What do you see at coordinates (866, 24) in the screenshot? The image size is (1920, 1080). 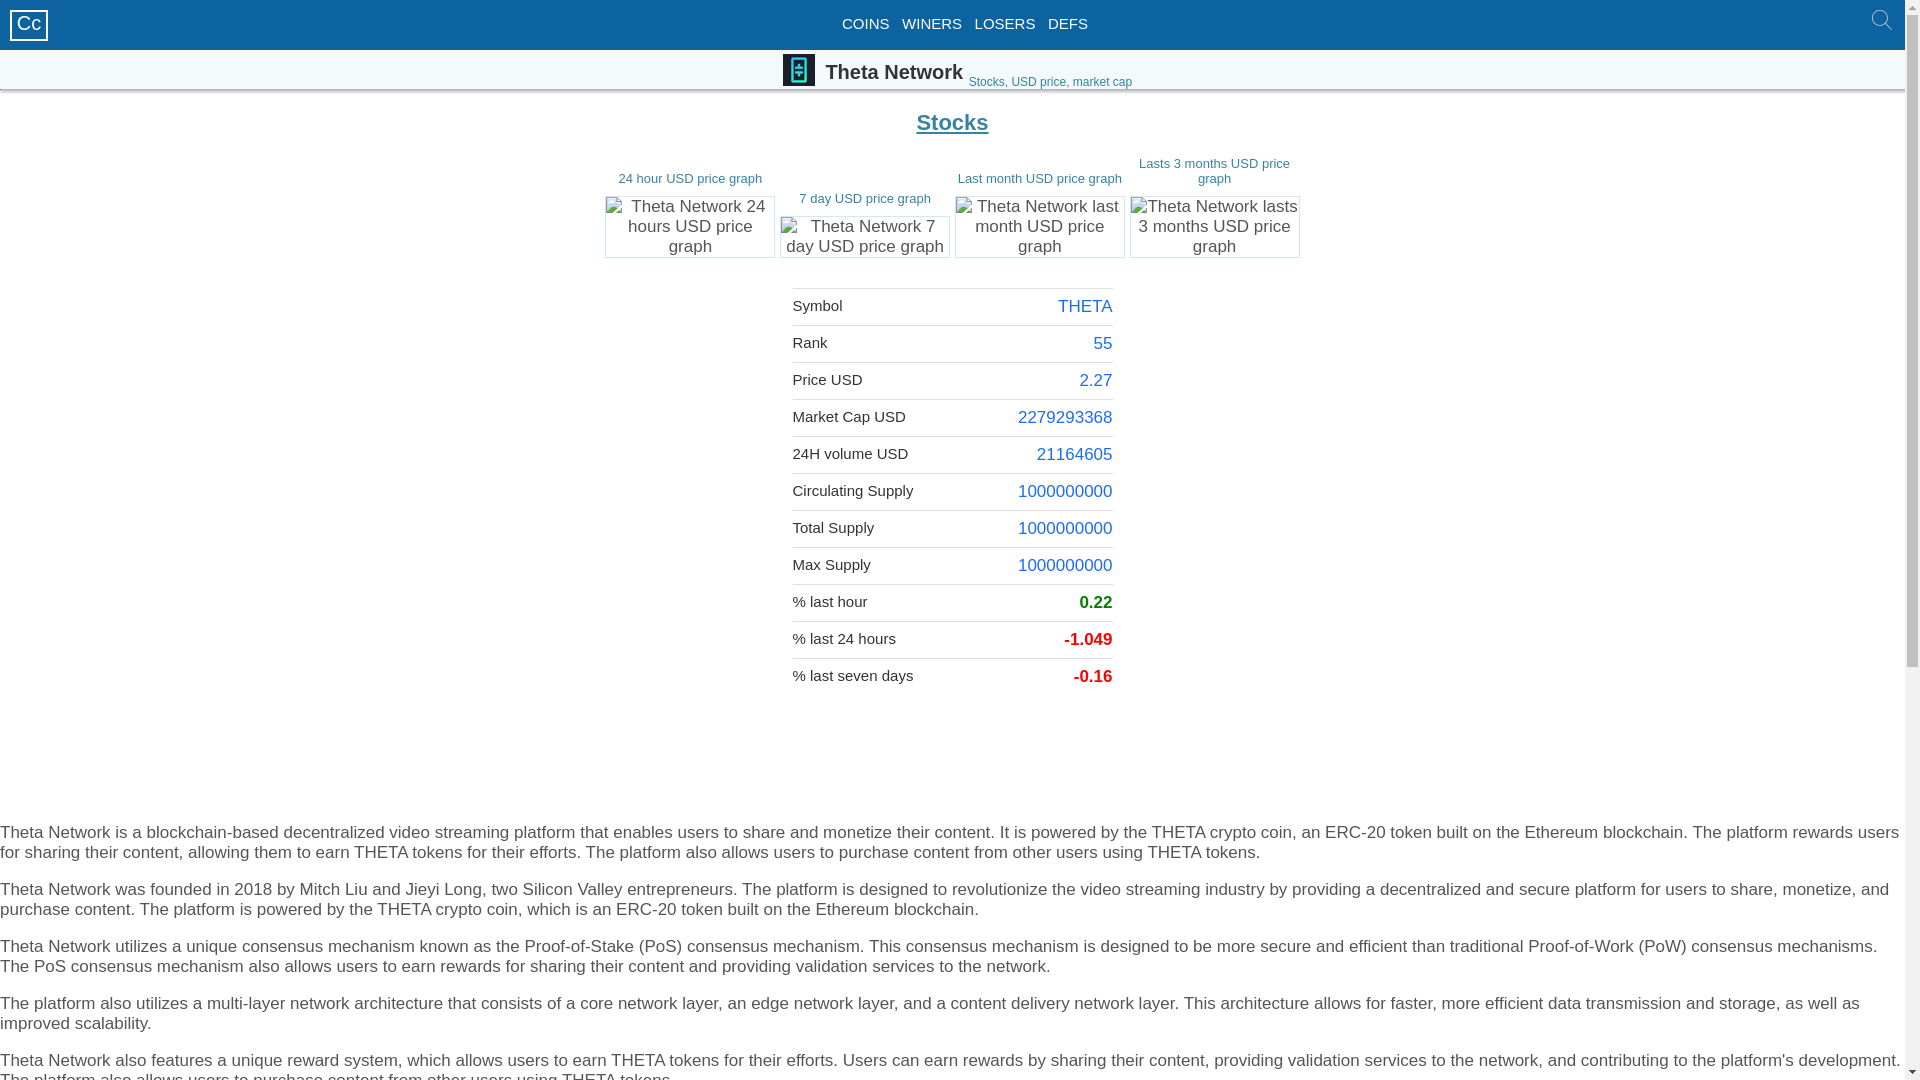 I see `COINS` at bounding box center [866, 24].